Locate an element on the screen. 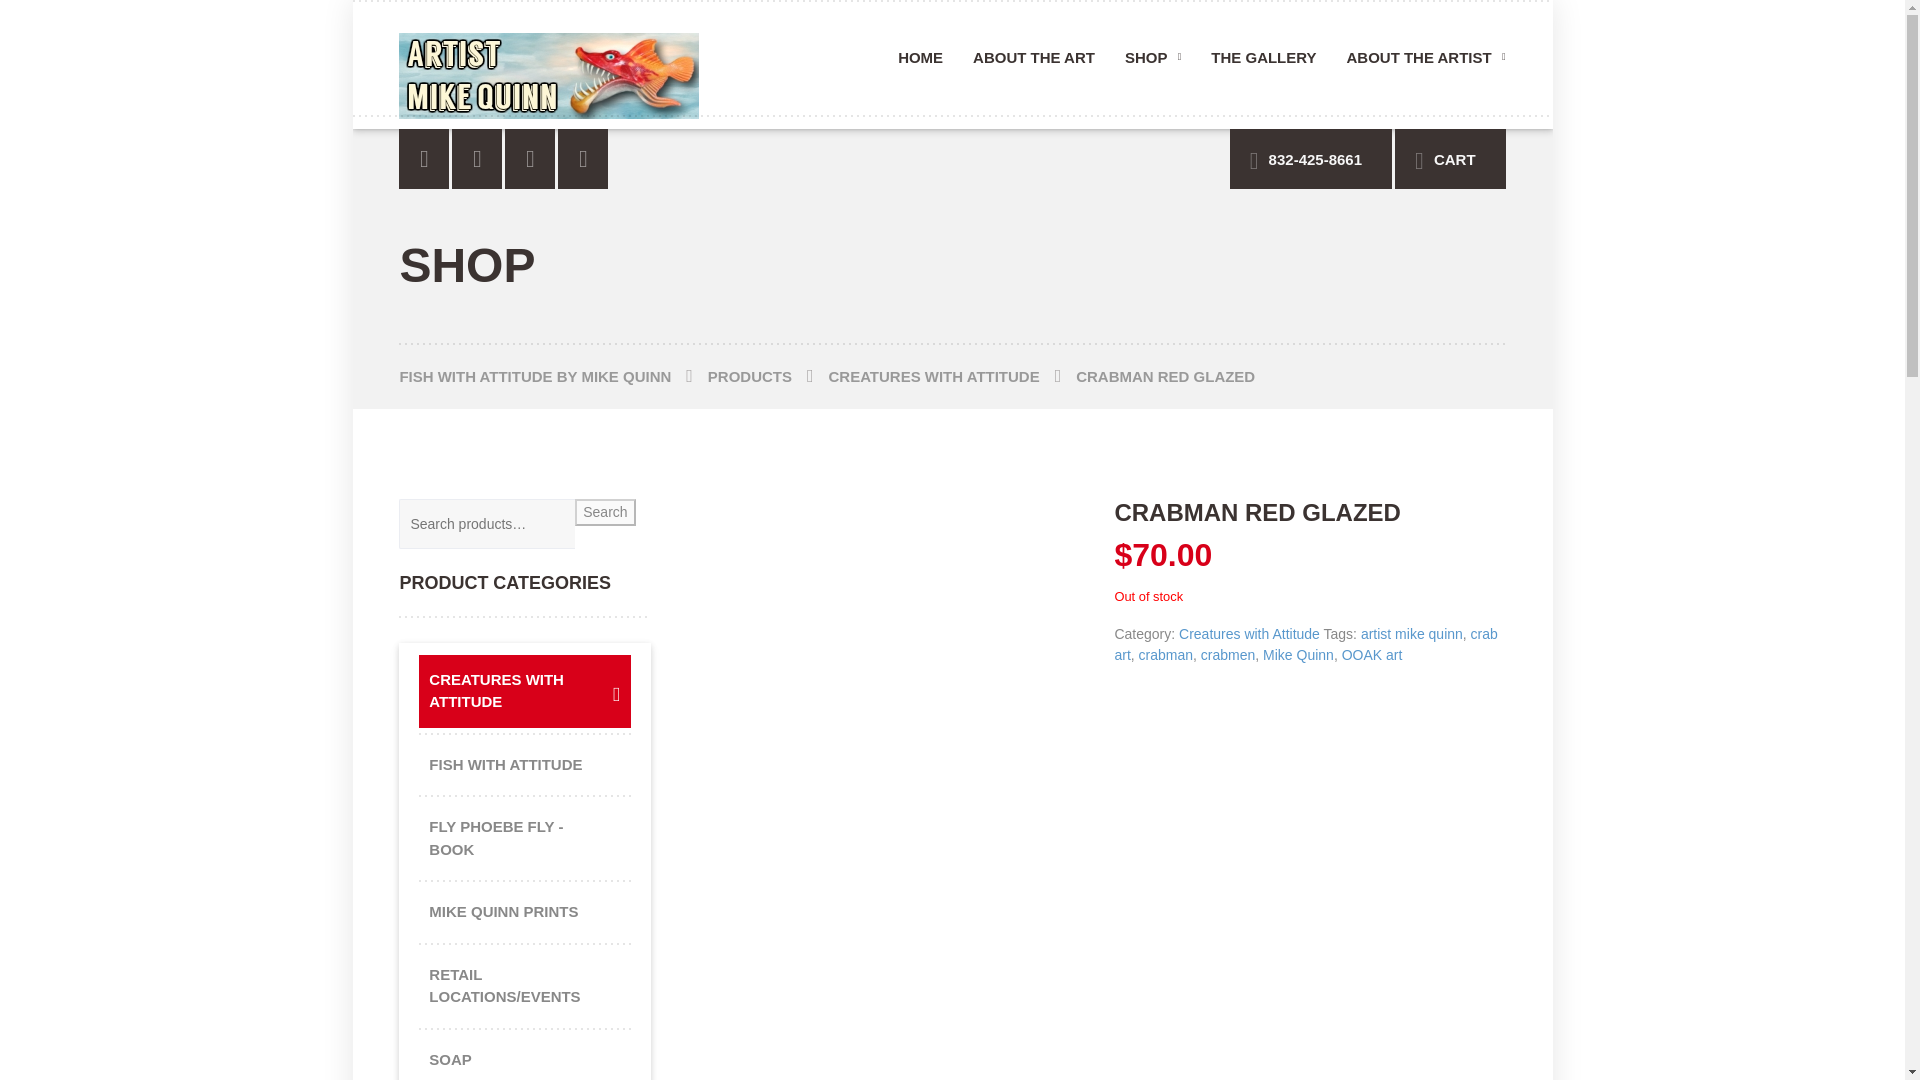  THE GALLERY is located at coordinates (1263, 64).